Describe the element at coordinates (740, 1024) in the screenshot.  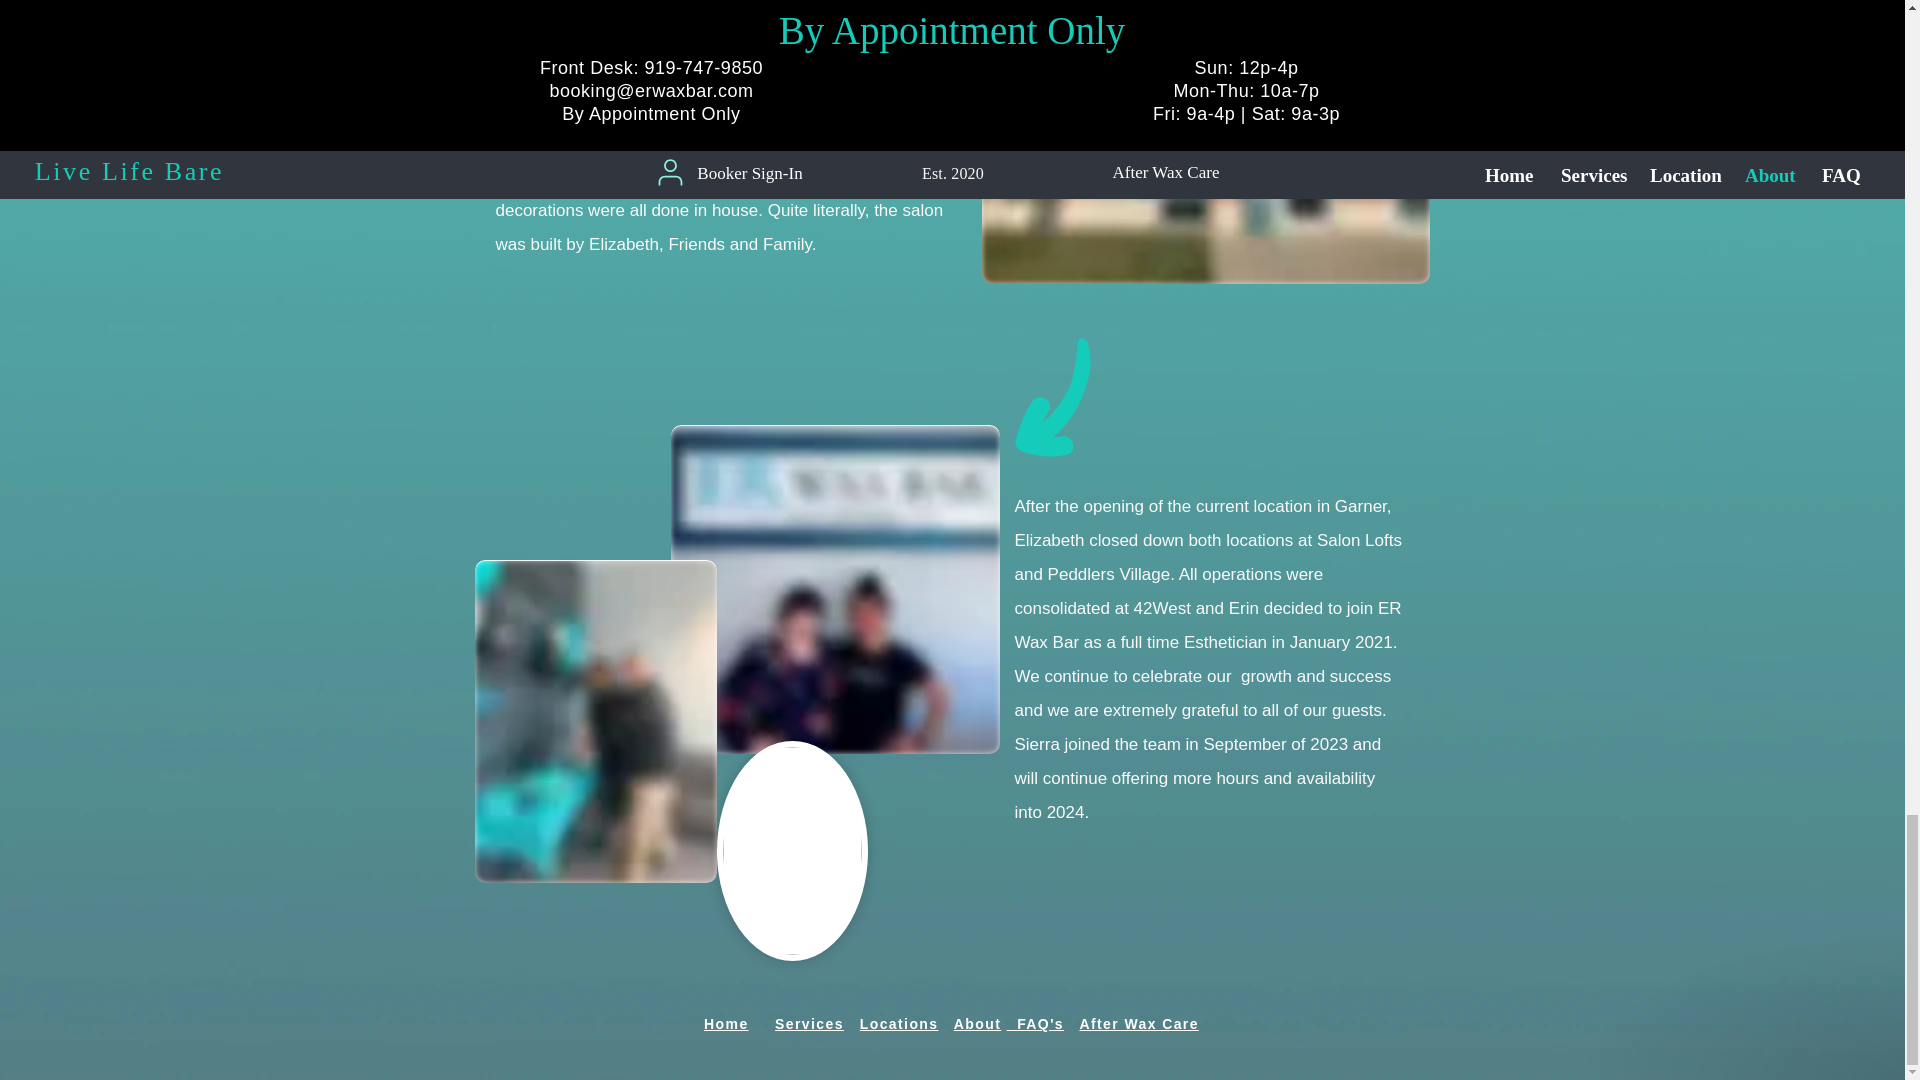
I see `Home     ` at that location.